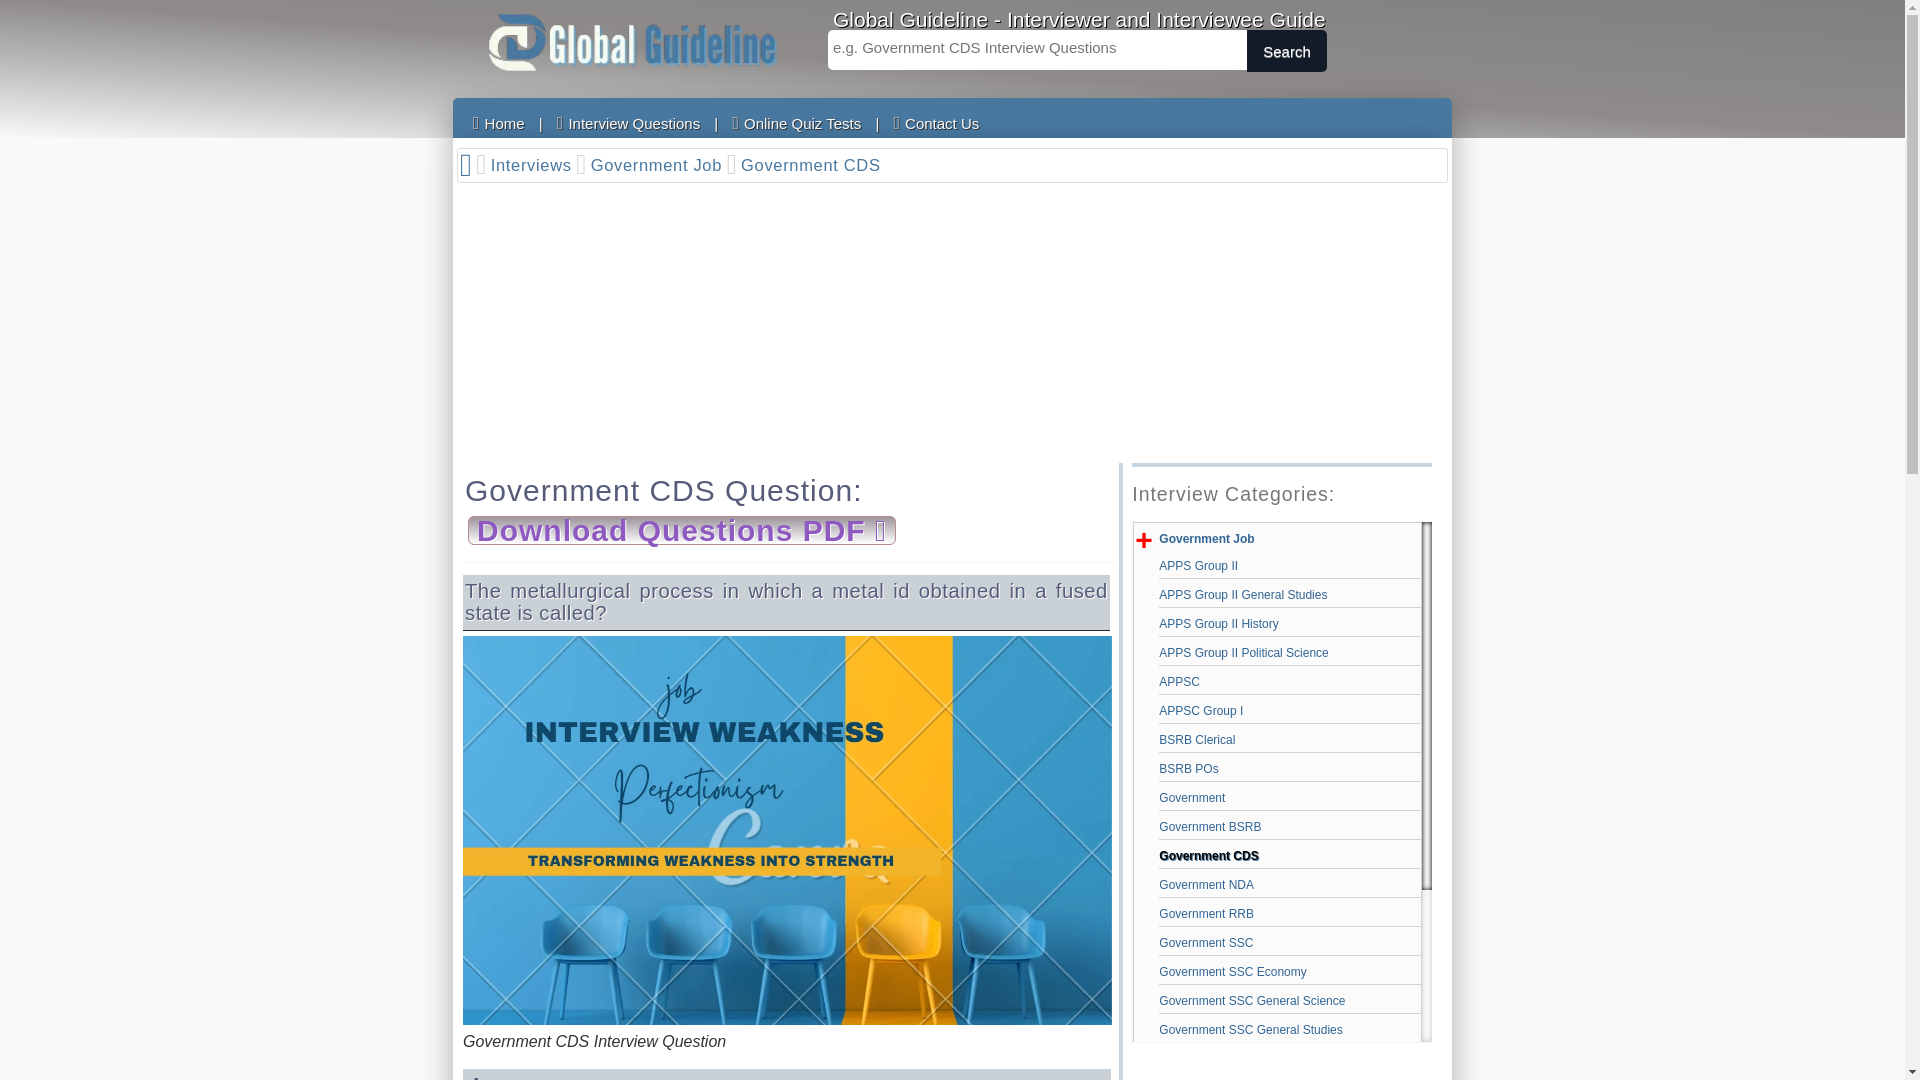 Image resolution: width=1920 pixels, height=1080 pixels. Describe the element at coordinates (1290, 624) in the screenshot. I see `APPS Group II History` at that location.